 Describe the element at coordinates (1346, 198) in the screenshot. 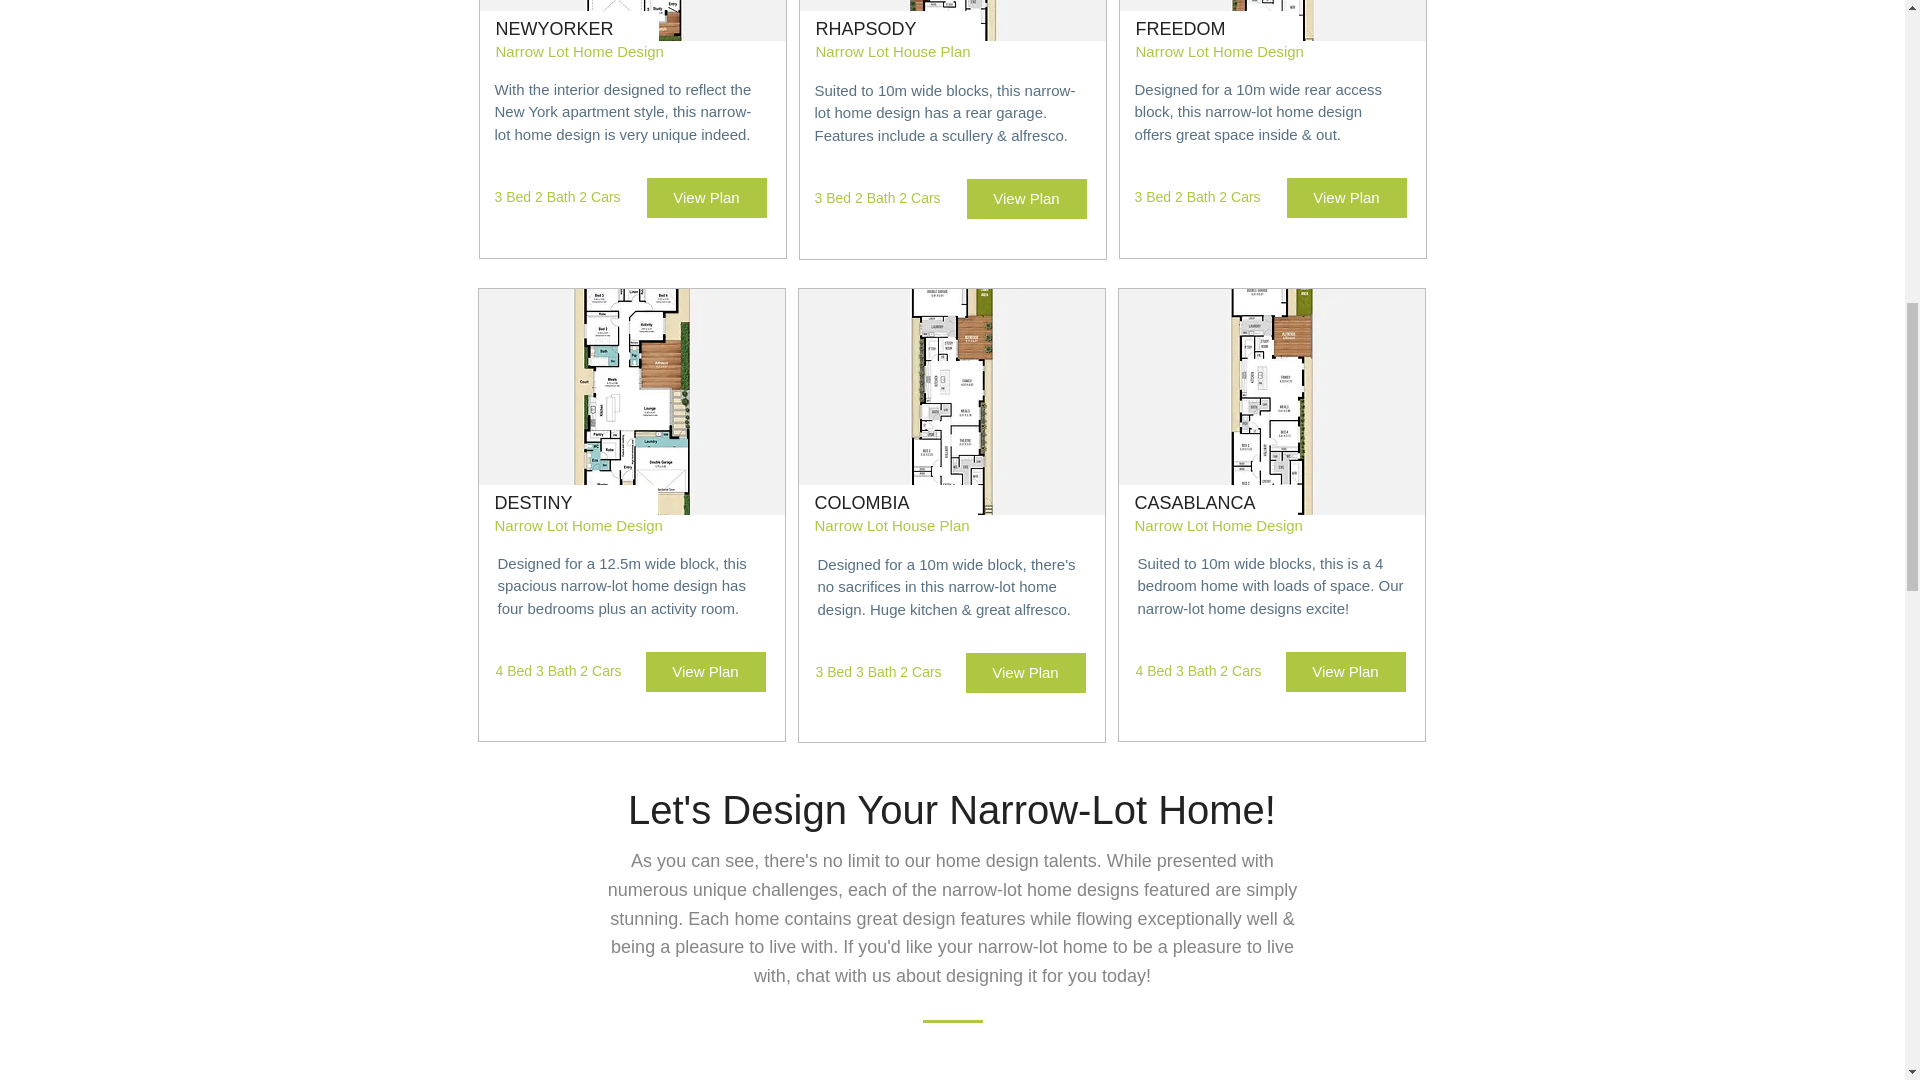

I see `View Plan` at that location.